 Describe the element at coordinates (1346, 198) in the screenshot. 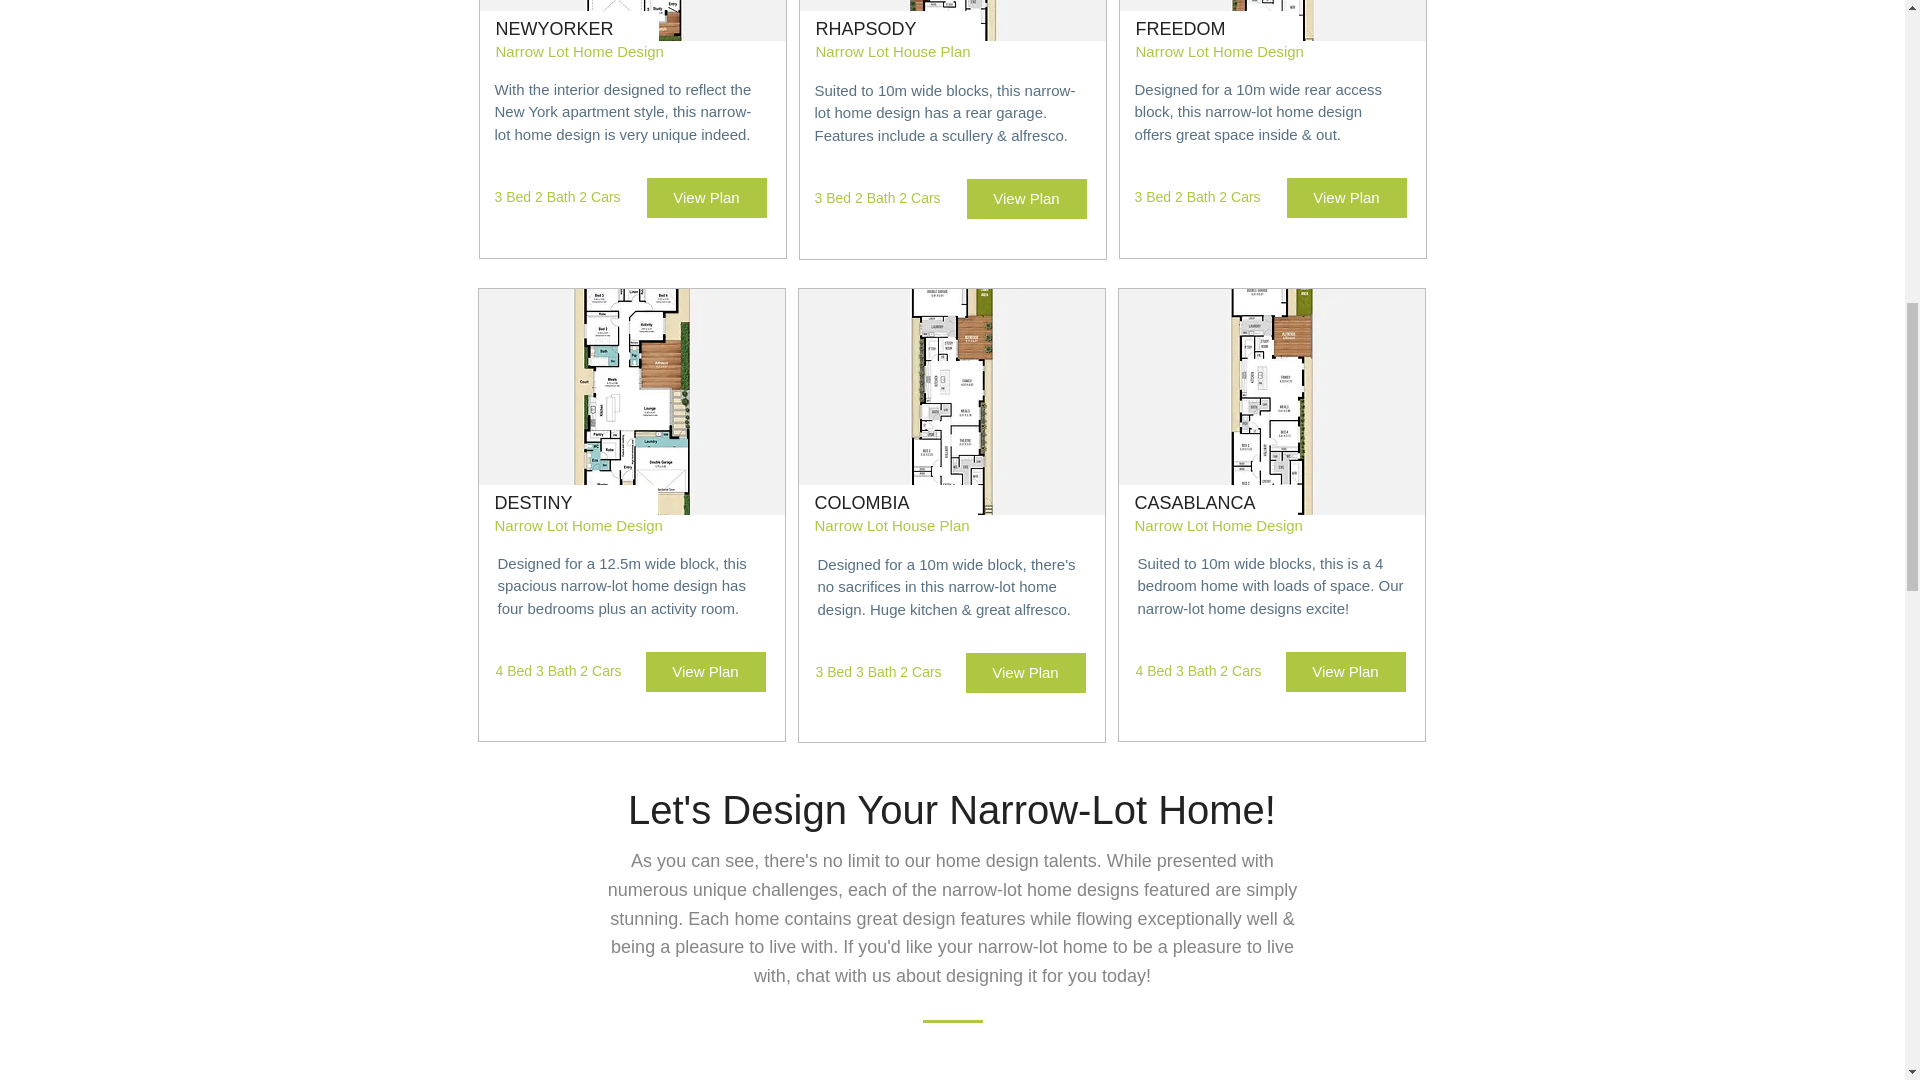

I see `View Plan` at that location.